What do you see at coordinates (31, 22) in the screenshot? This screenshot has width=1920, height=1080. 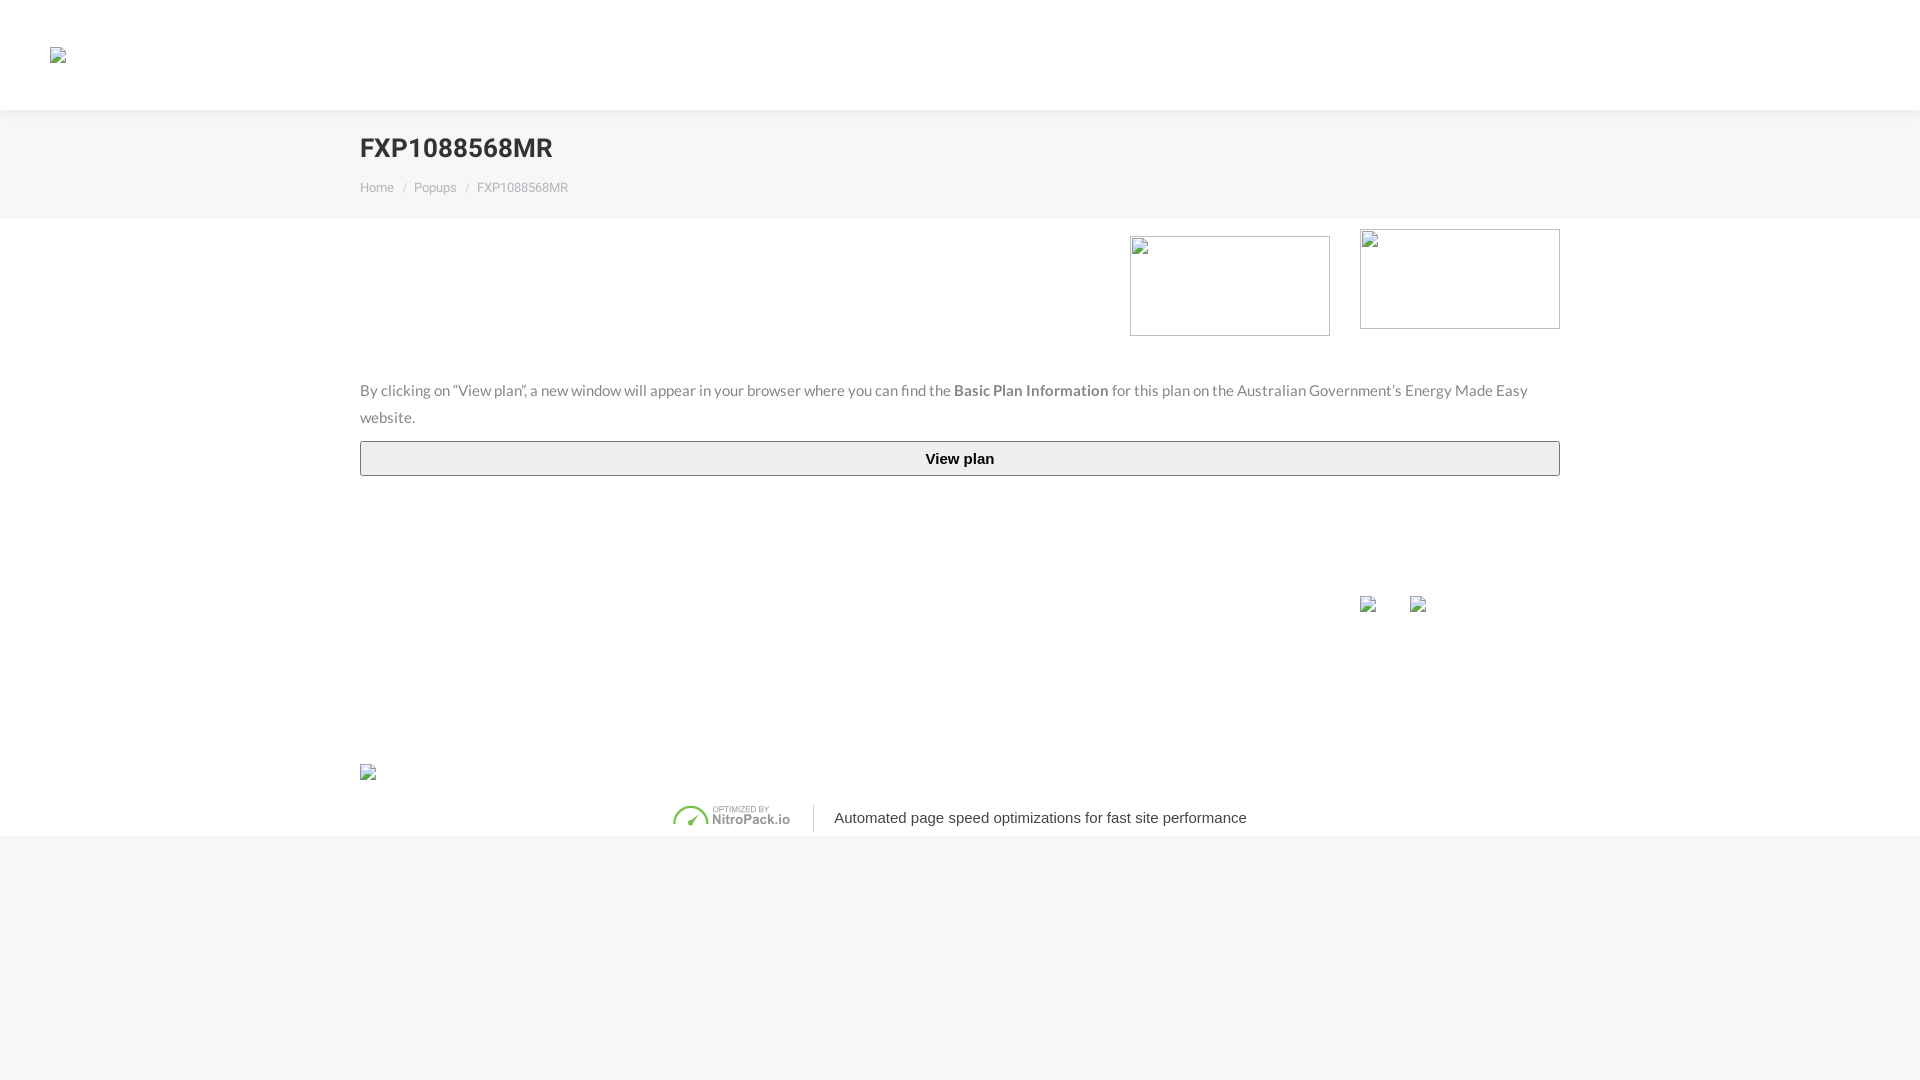 I see `Go!` at bounding box center [31, 22].